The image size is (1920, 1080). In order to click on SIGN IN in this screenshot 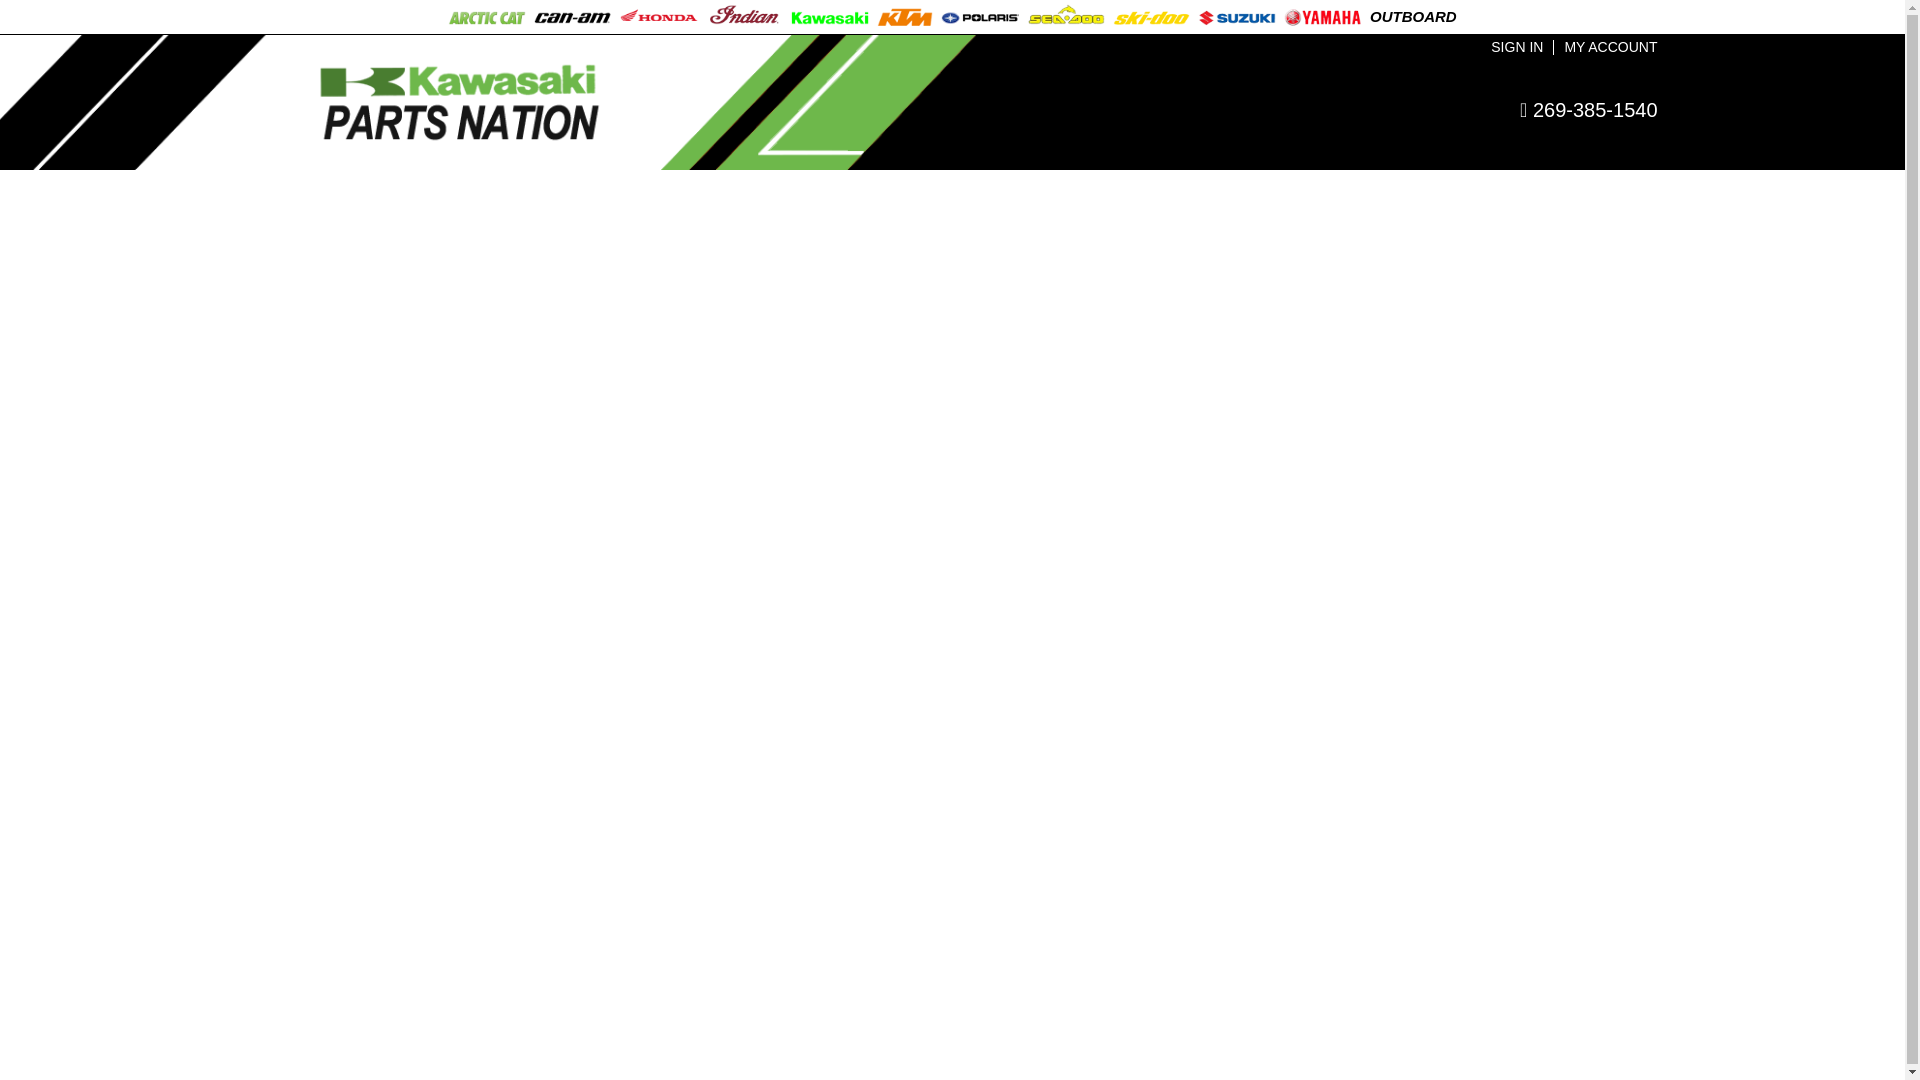, I will do `click(1517, 47)`.